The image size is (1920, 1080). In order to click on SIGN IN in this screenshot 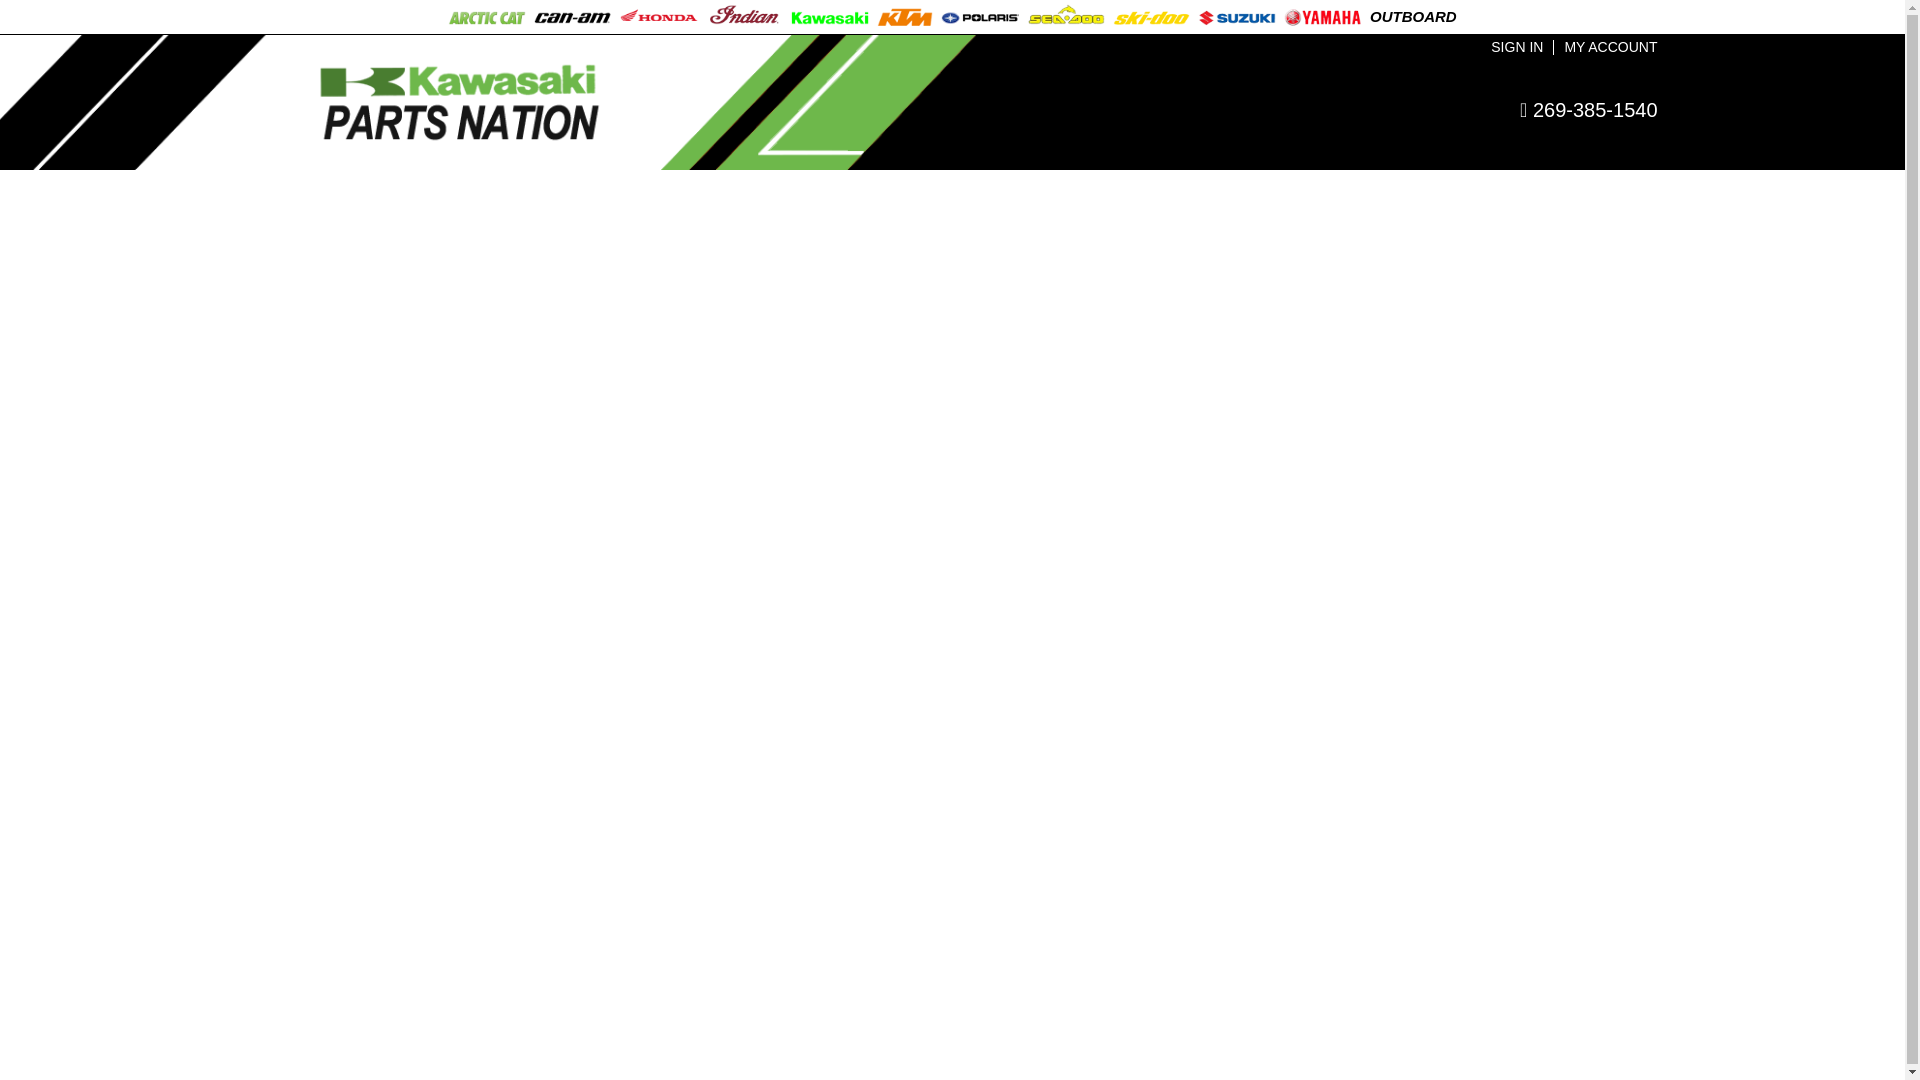, I will do `click(1517, 47)`.